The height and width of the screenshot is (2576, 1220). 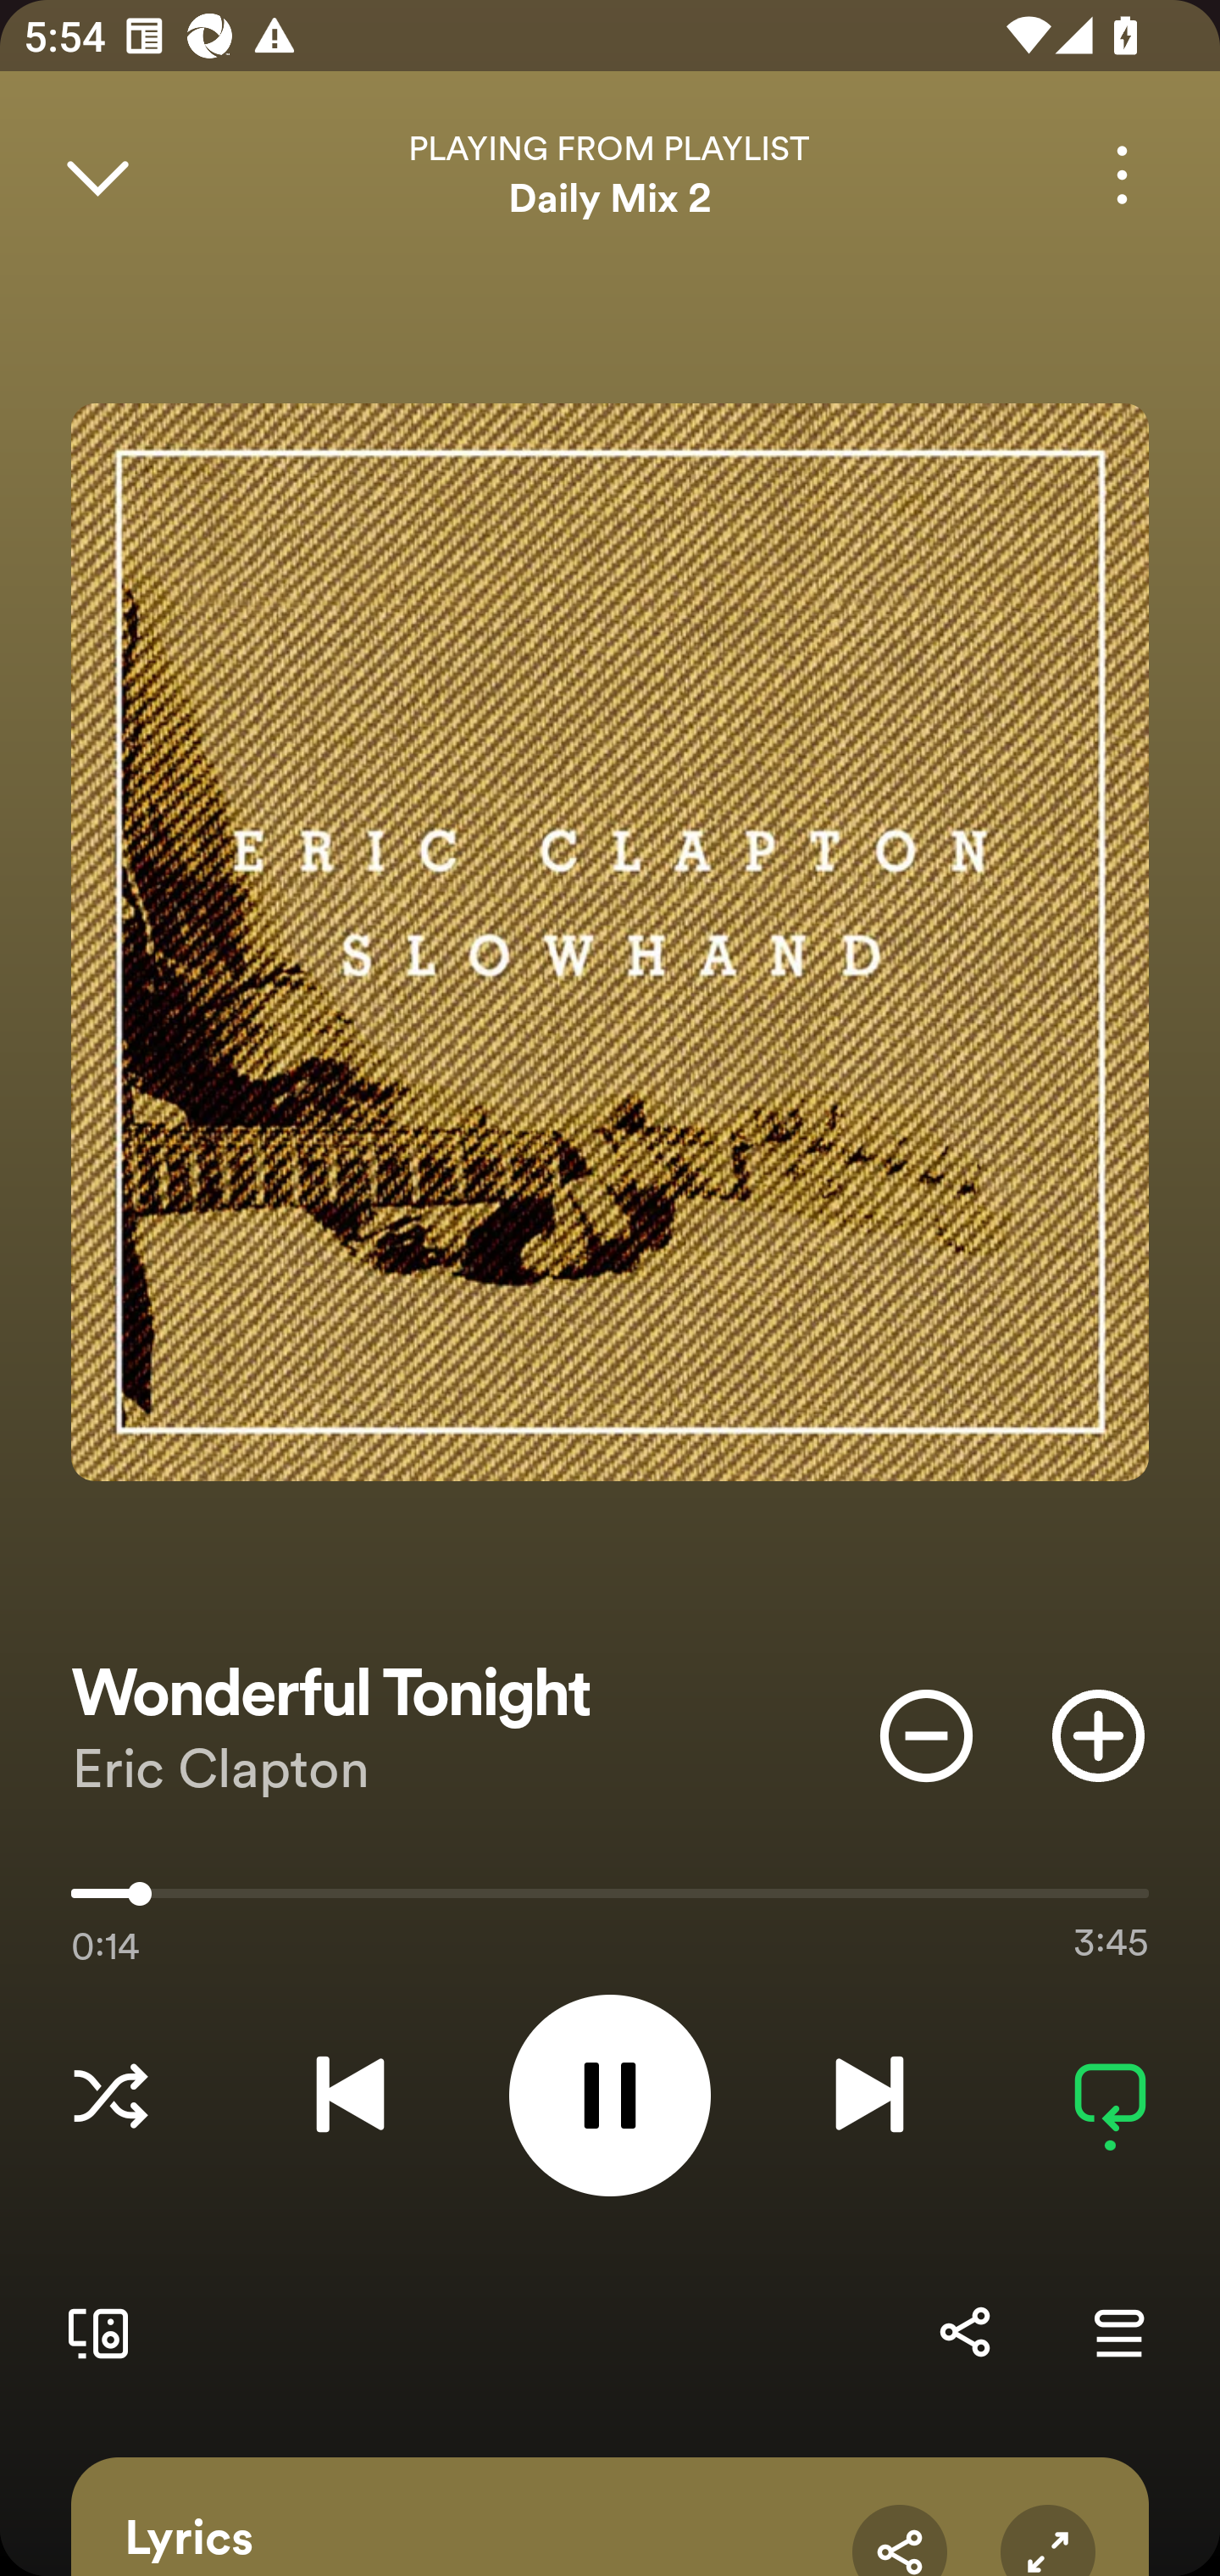 What do you see at coordinates (1122, 175) in the screenshot?
I see `More options for song Wonderful Tonight` at bounding box center [1122, 175].